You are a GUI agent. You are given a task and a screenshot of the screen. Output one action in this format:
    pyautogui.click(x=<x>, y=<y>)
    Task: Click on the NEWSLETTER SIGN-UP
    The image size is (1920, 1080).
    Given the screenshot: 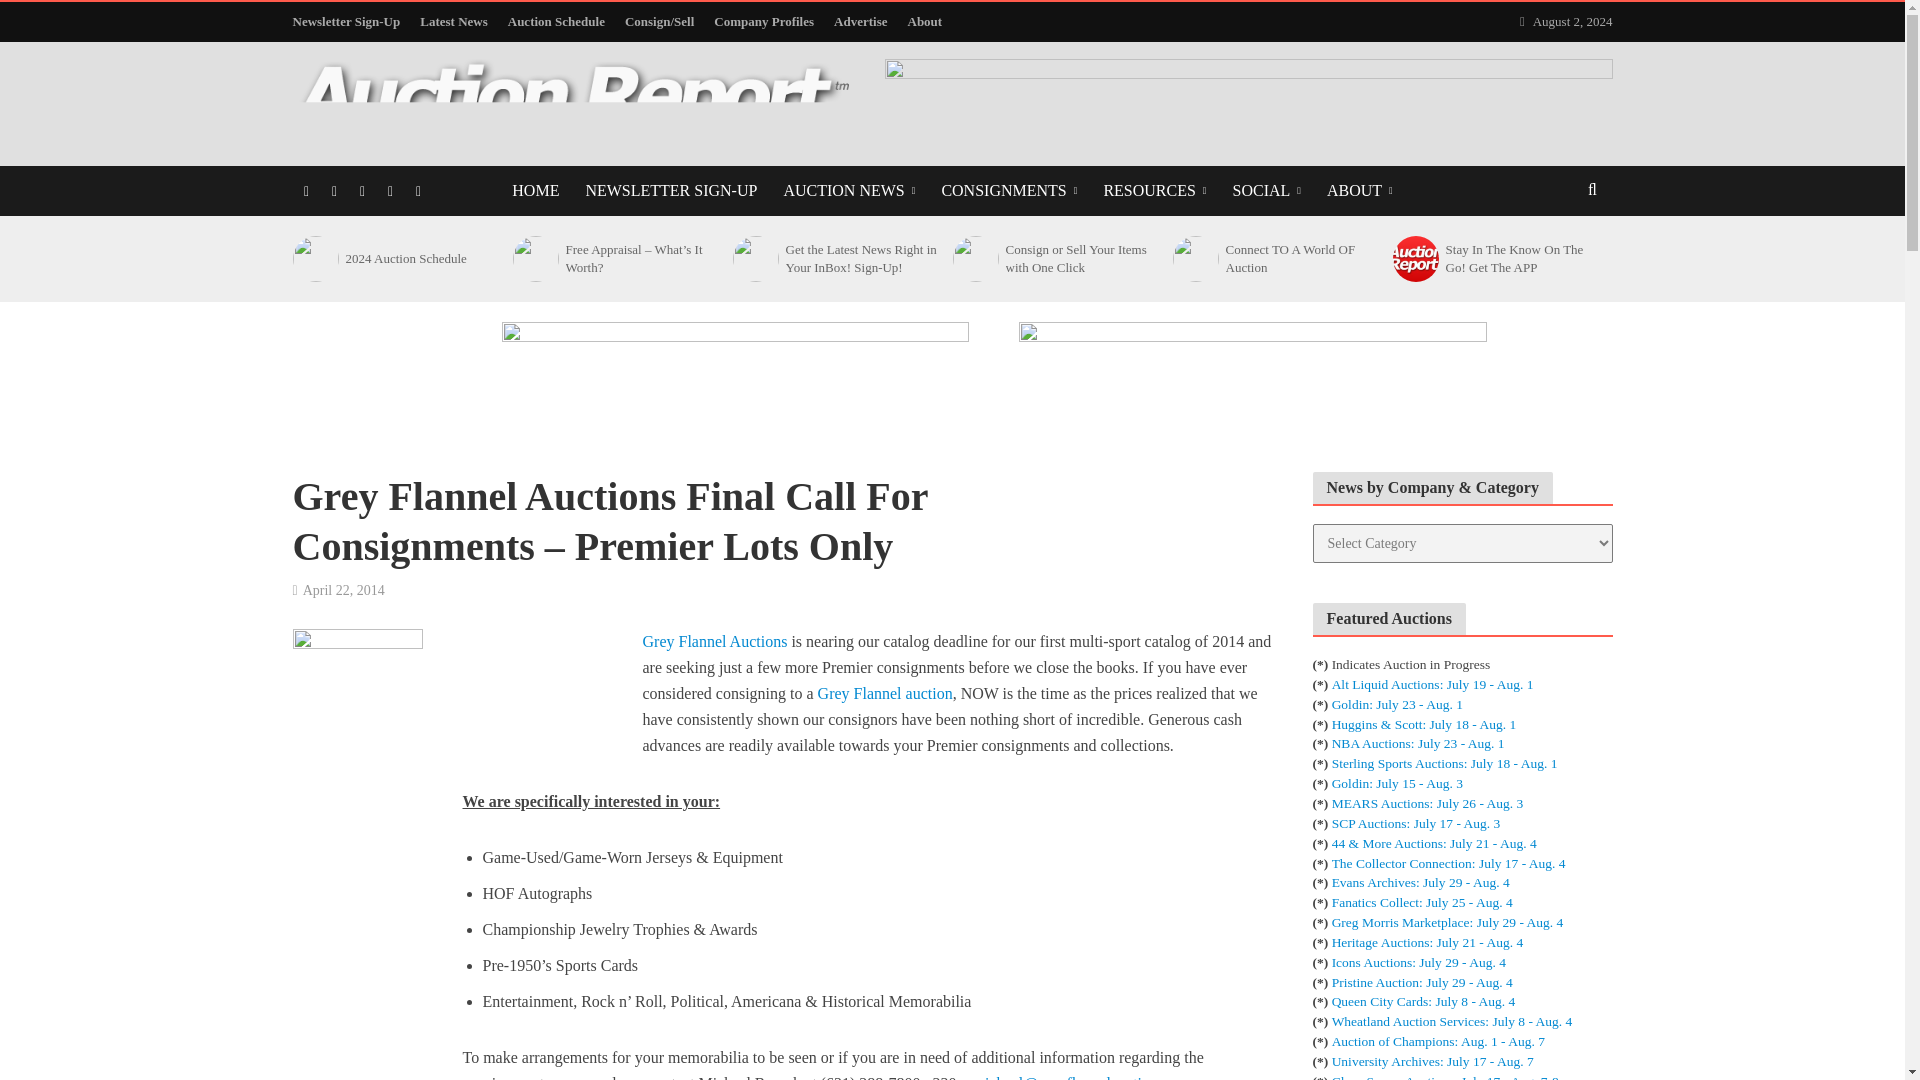 What is the action you would take?
    pyautogui.click(x=670, y=191)
    